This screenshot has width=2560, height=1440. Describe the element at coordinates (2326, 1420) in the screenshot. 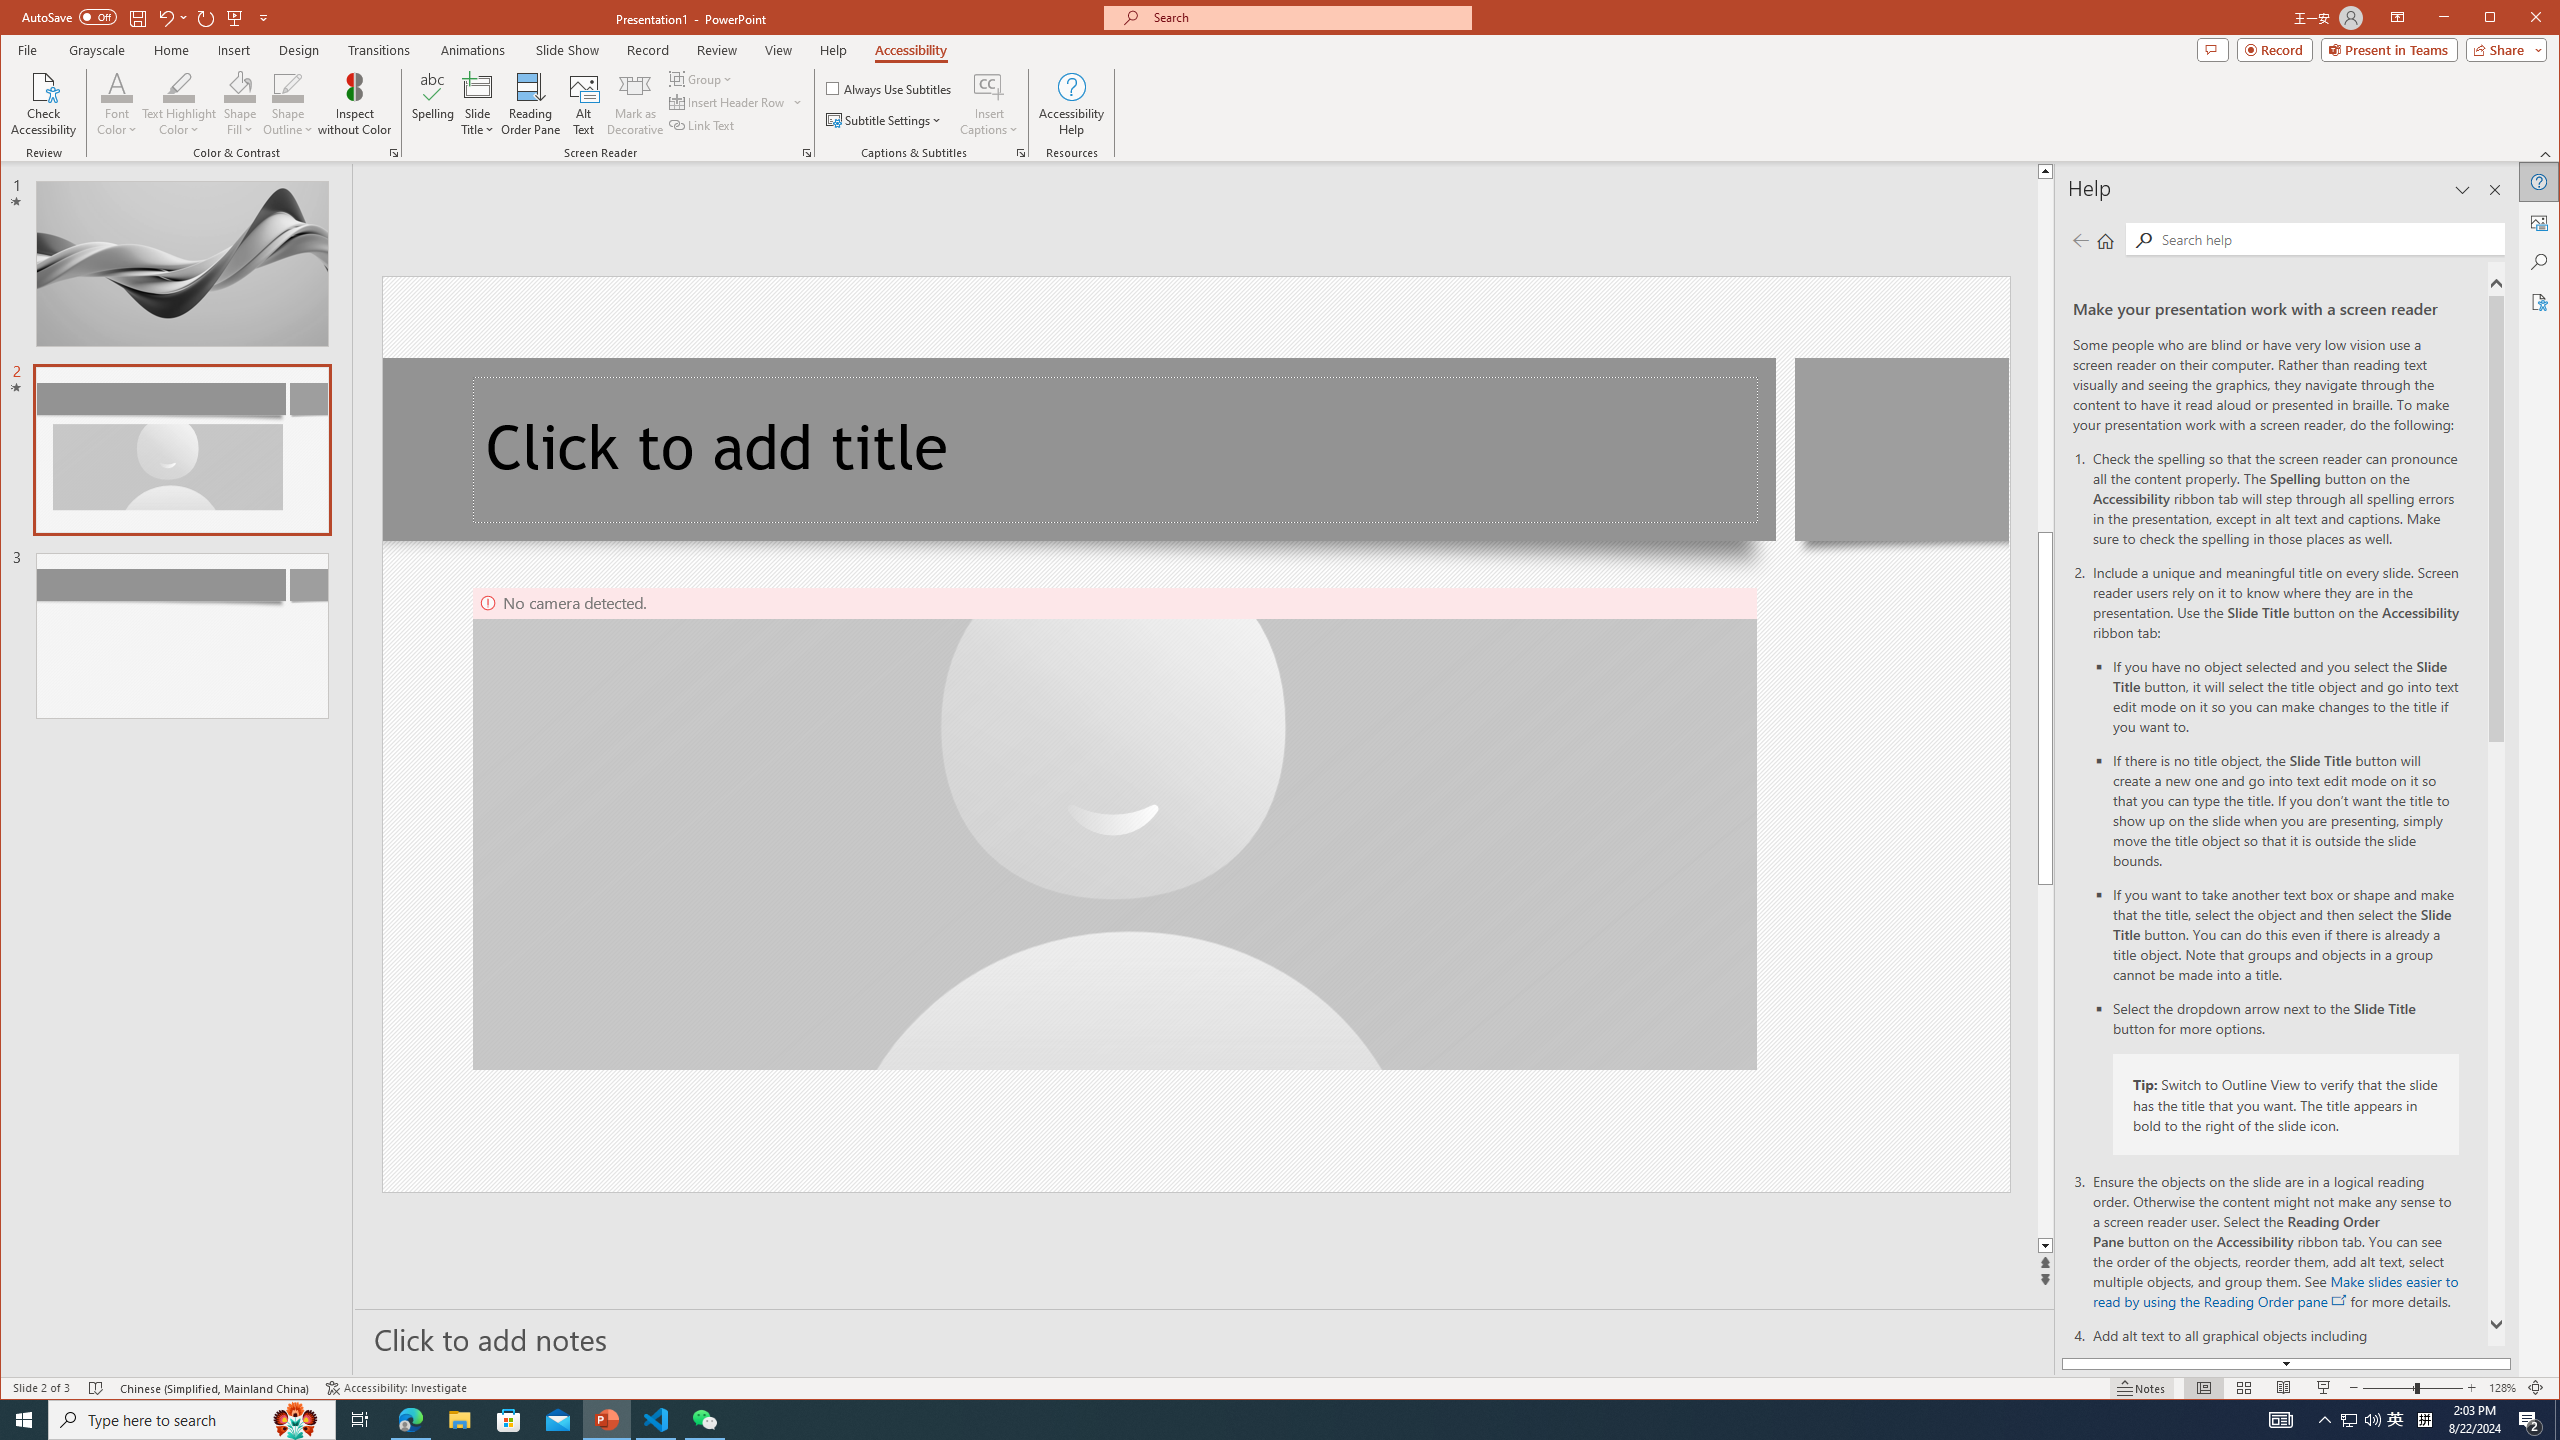

I see `Notification Chevron` at that location.